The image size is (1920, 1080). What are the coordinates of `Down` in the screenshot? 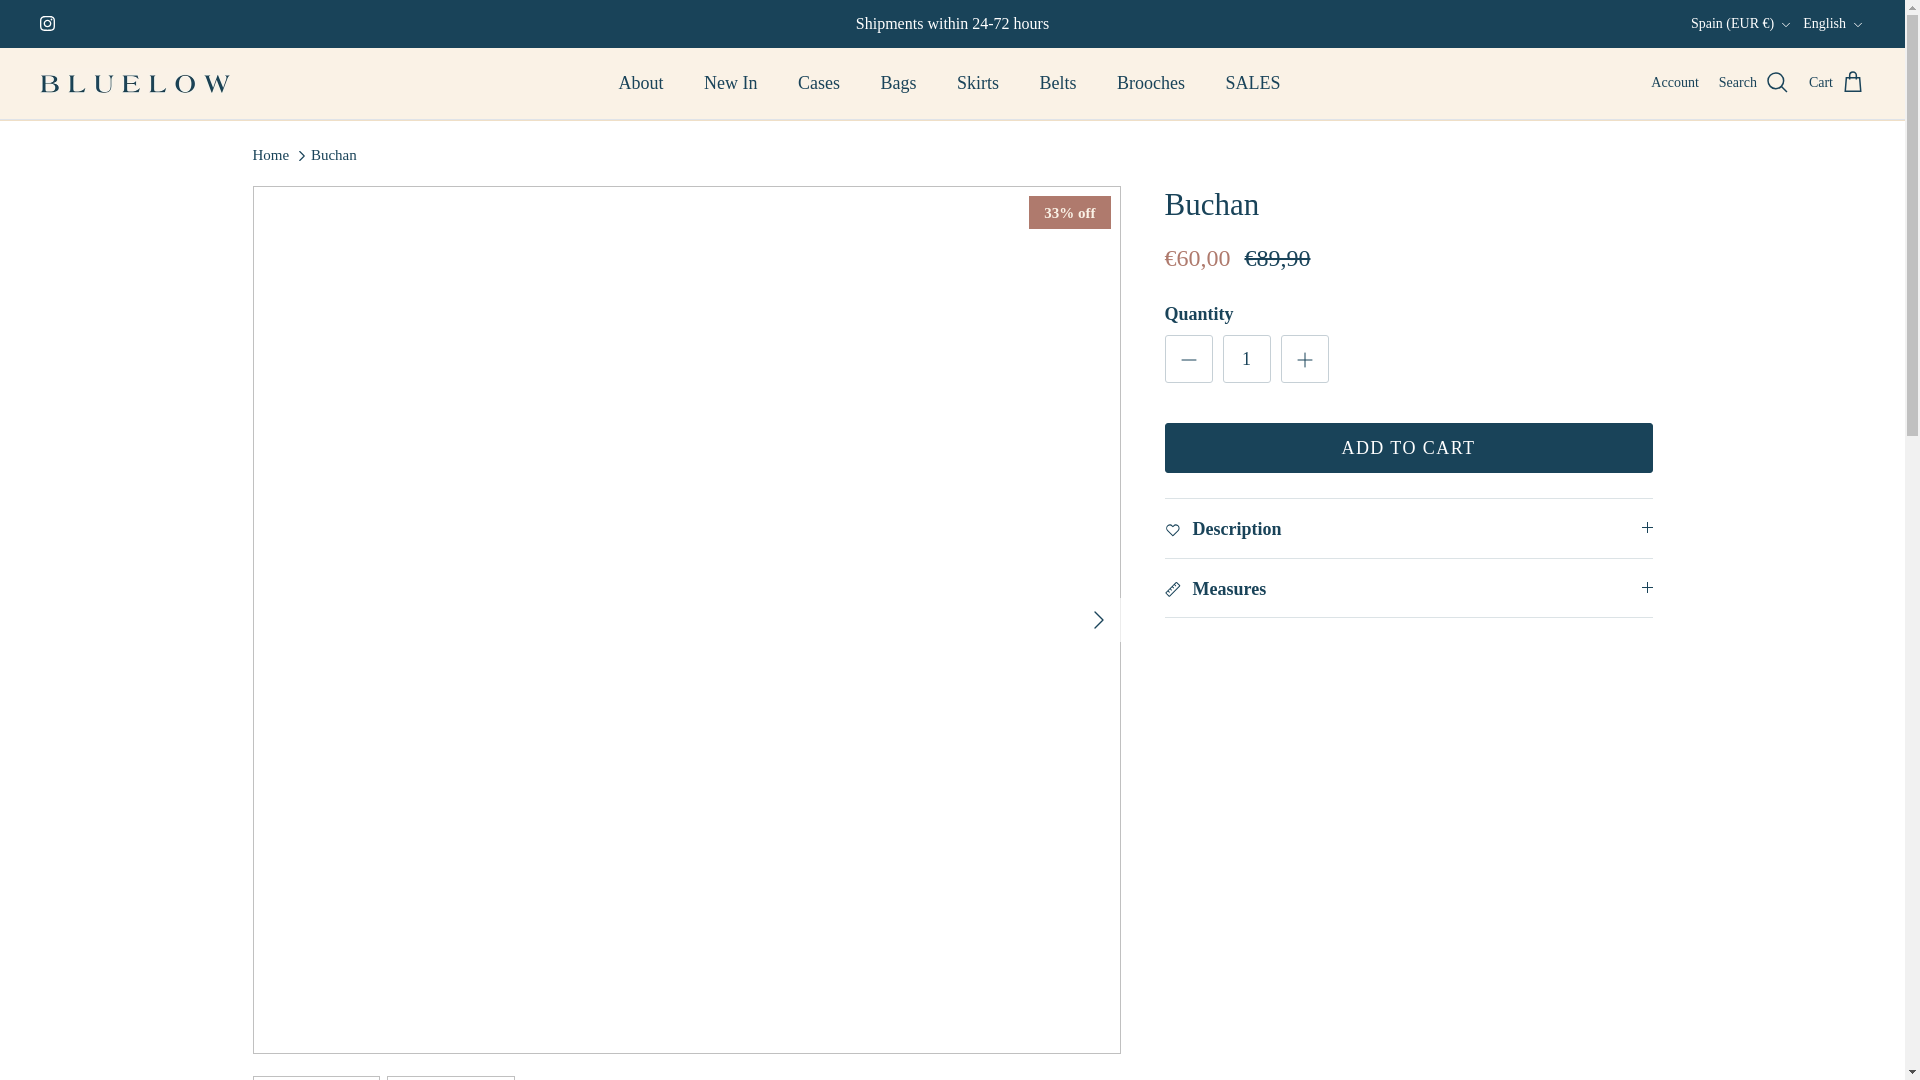 It's located at (1786, 25).